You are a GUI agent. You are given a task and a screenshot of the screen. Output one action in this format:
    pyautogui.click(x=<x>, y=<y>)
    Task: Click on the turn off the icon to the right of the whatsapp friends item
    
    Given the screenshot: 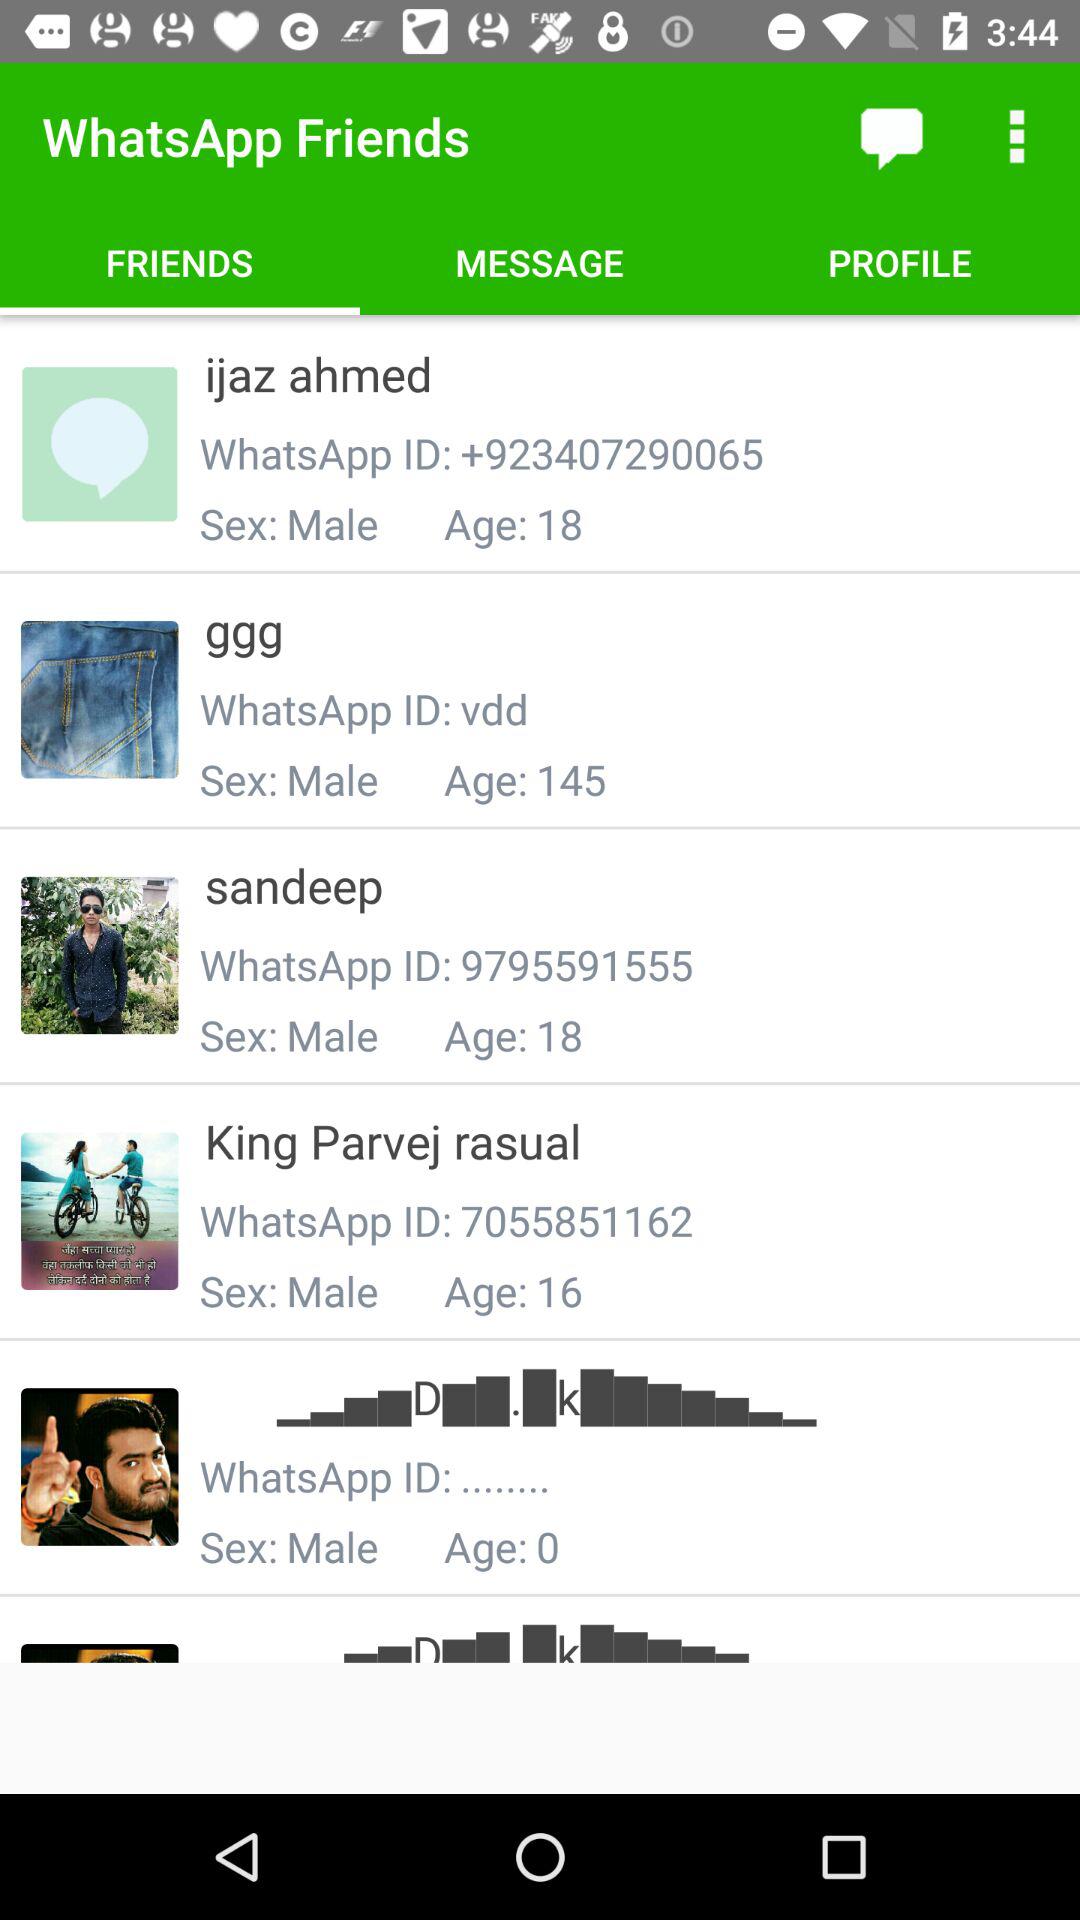 What is the action you would take?
    pyautogui.click(x=890, y=136)
    